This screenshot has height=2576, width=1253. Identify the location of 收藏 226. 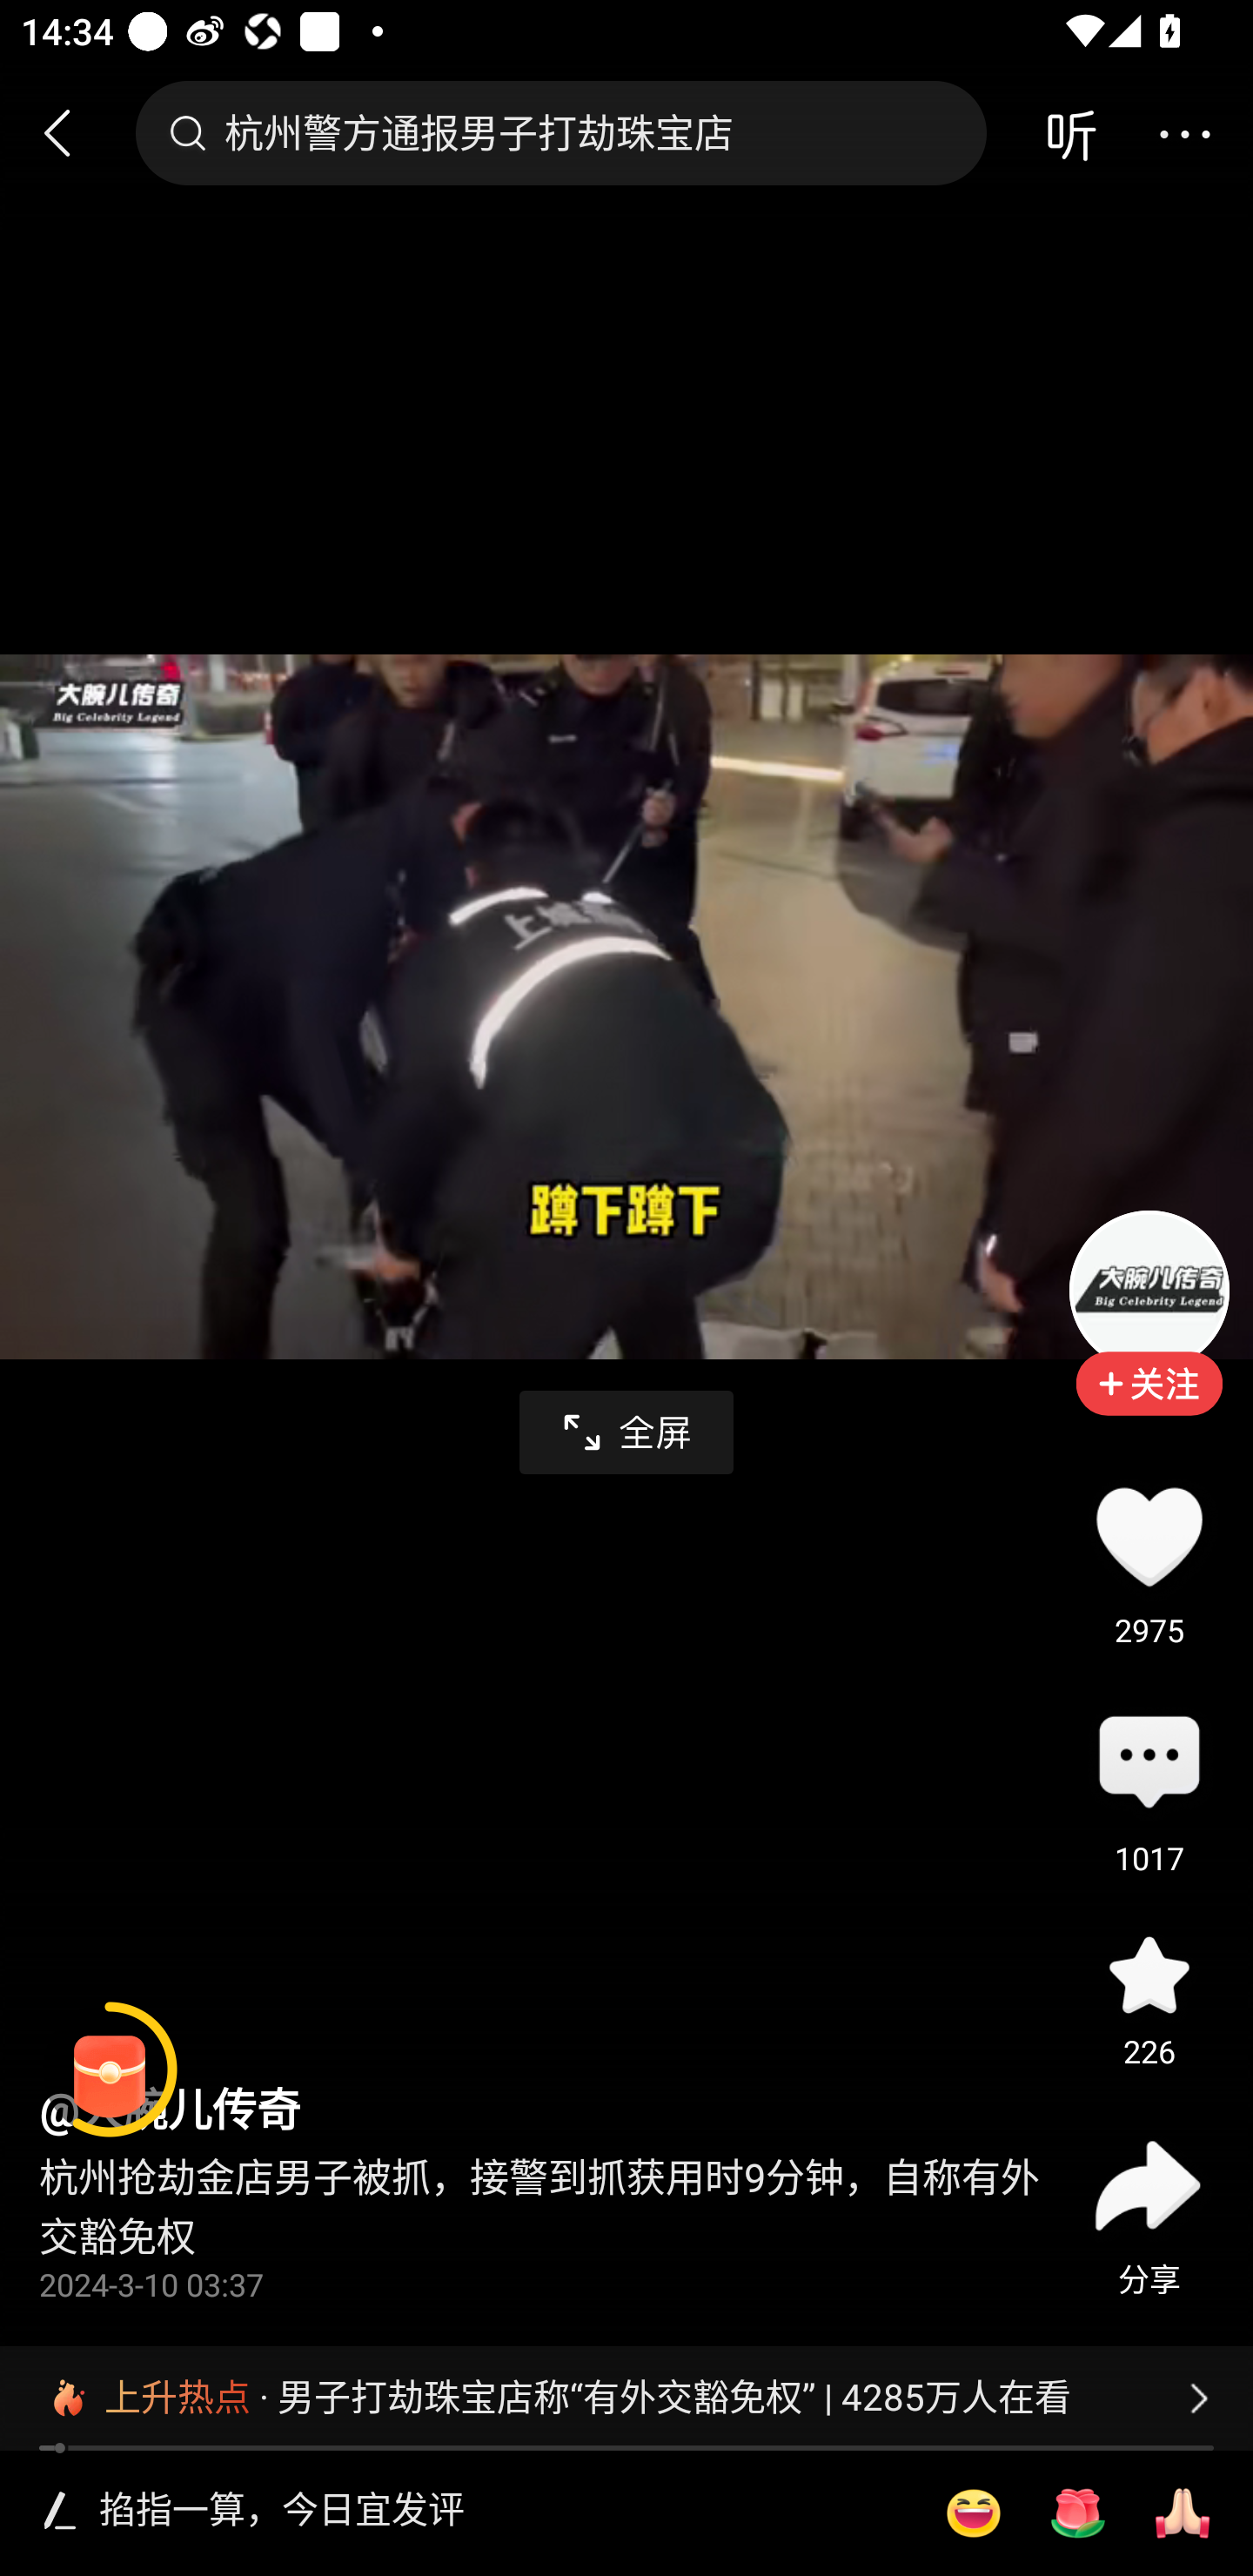
(1149, 1974).